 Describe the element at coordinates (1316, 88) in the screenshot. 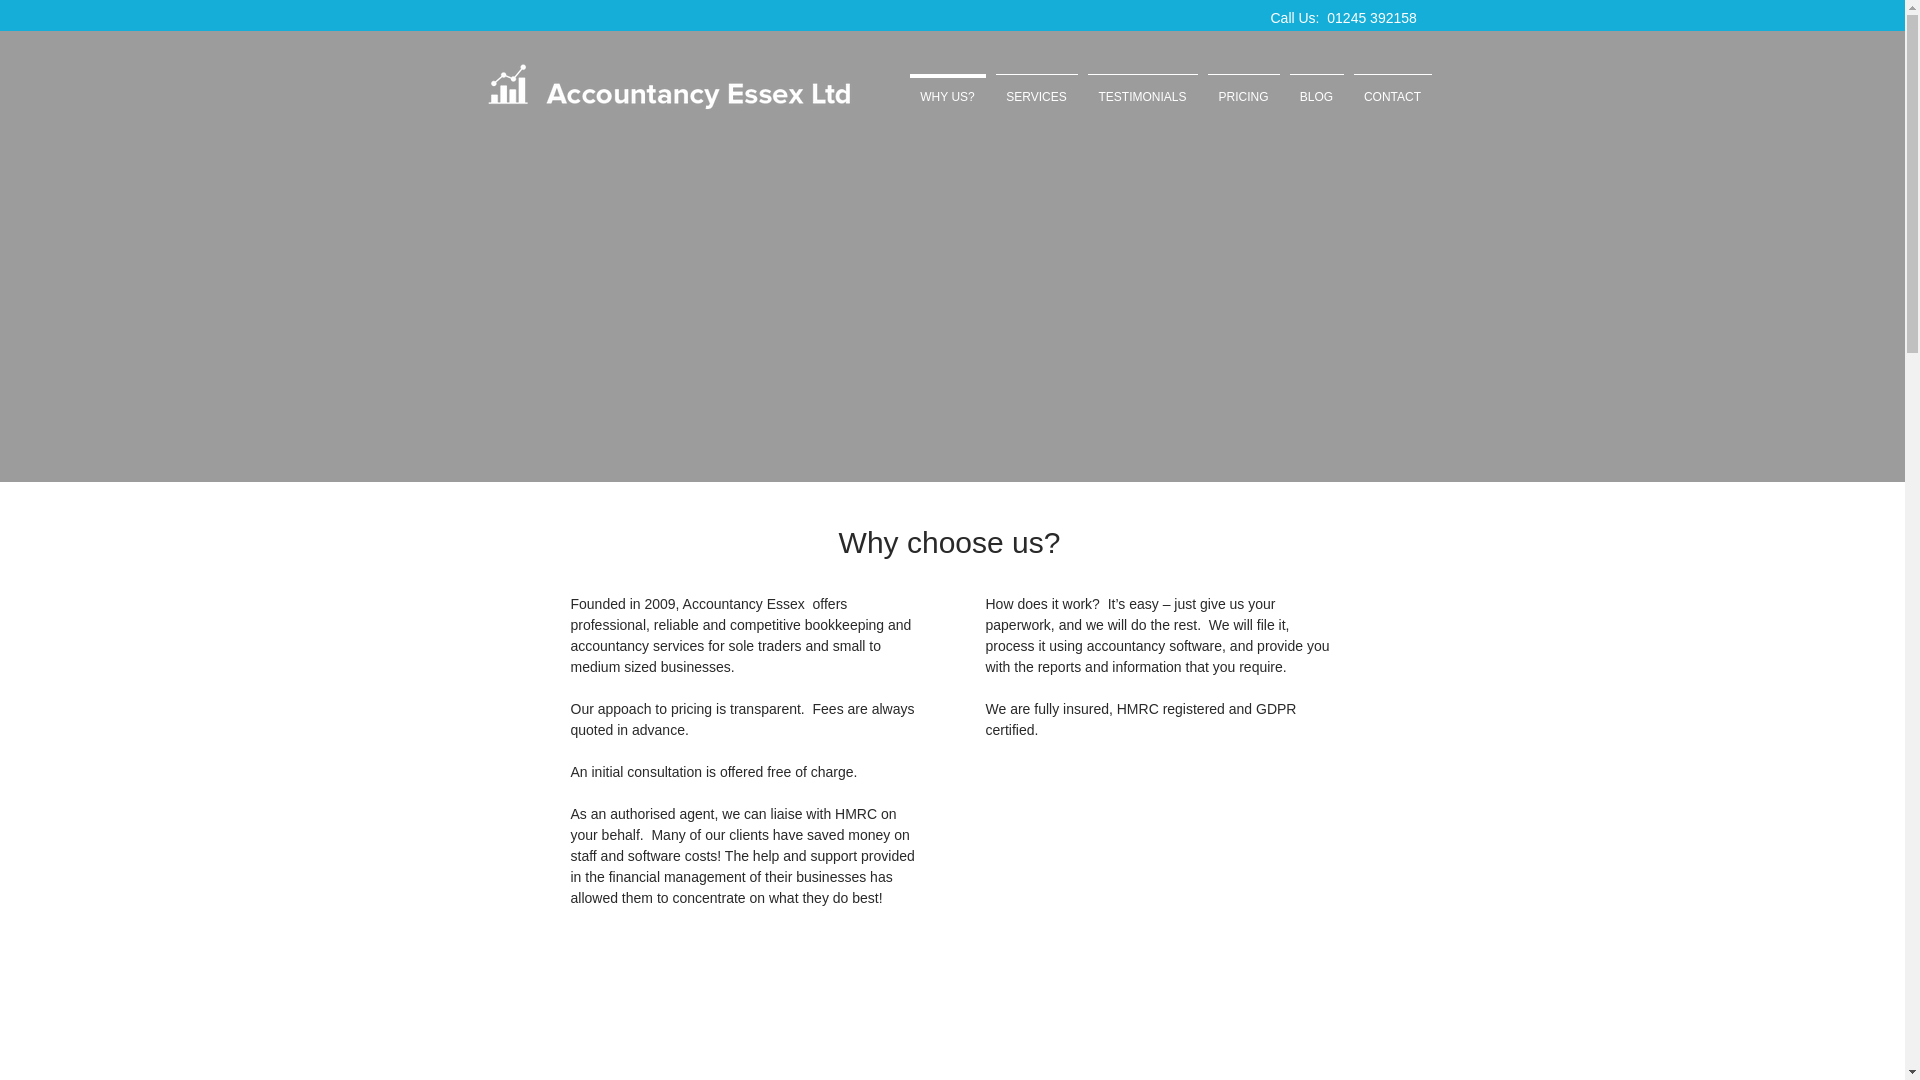

I see `BLOG` at that location.